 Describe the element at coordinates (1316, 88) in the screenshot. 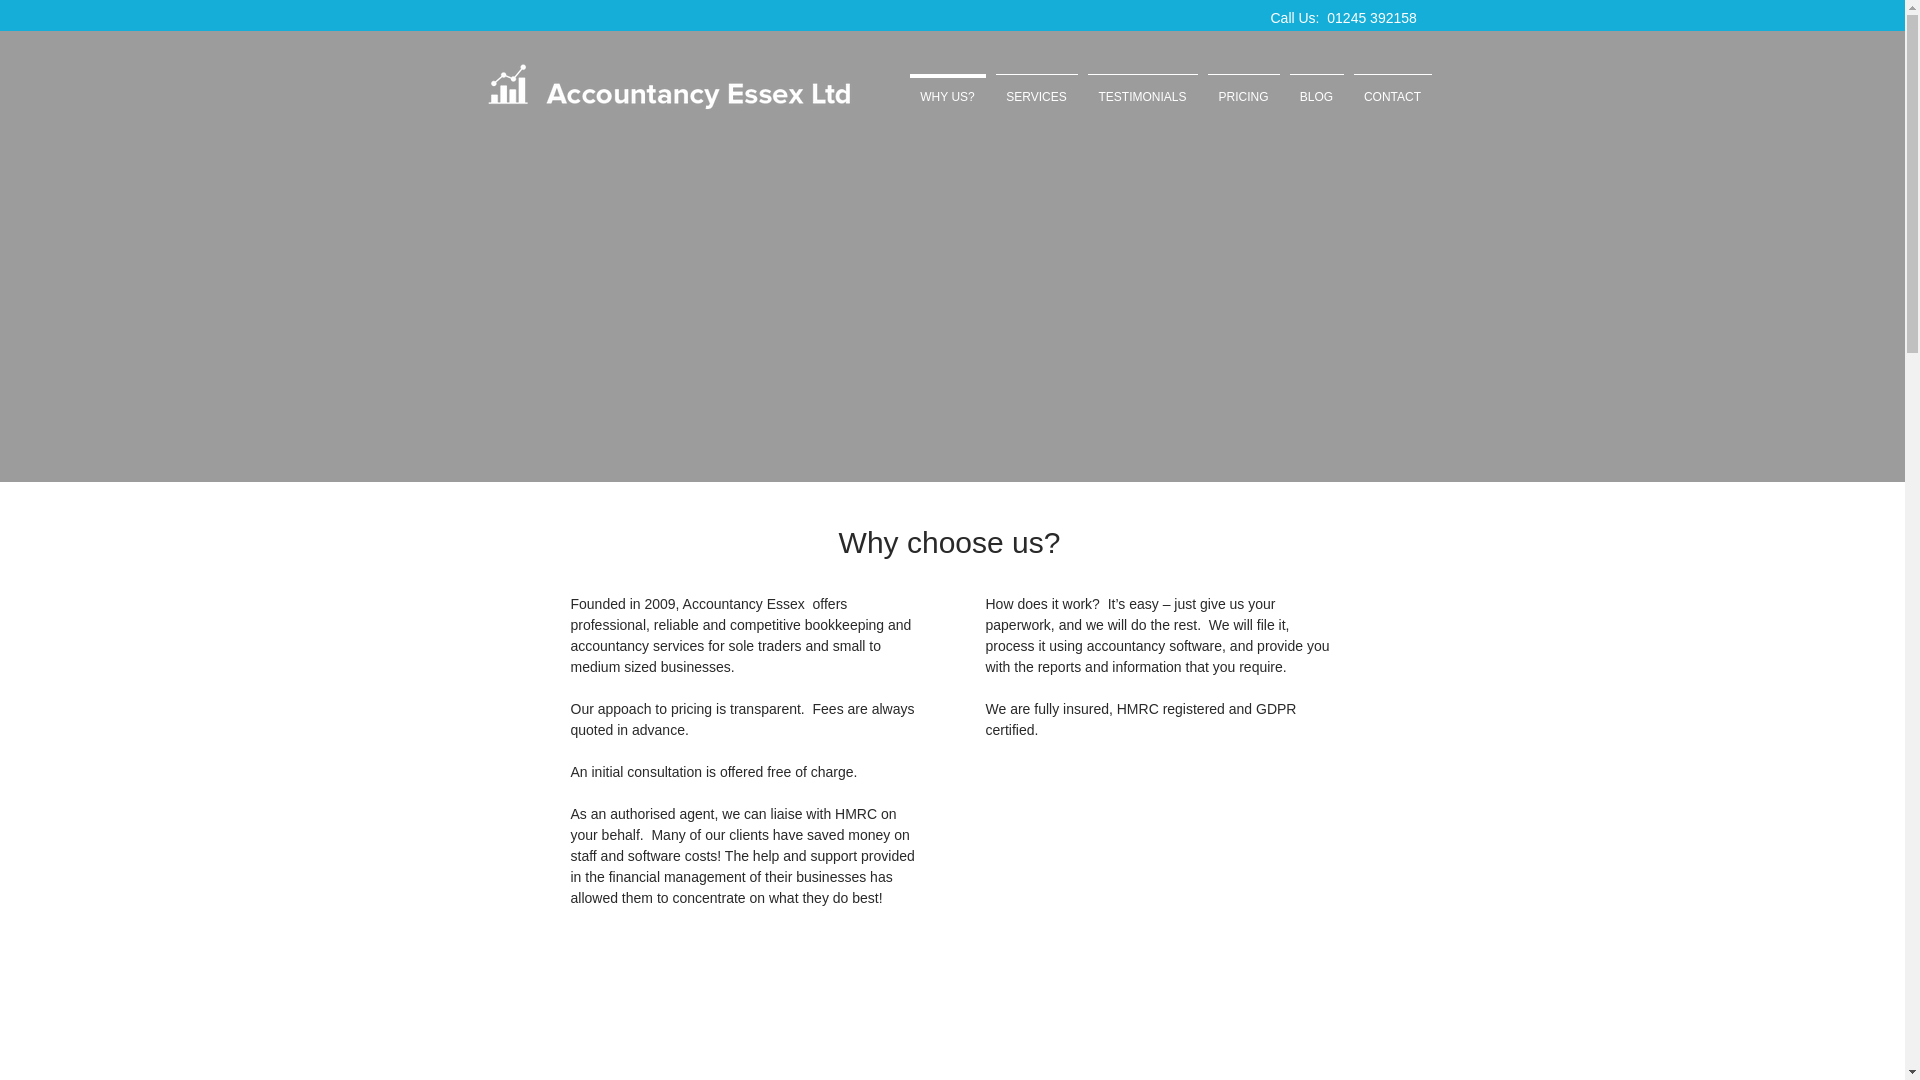

I see `BLOG` at that location.